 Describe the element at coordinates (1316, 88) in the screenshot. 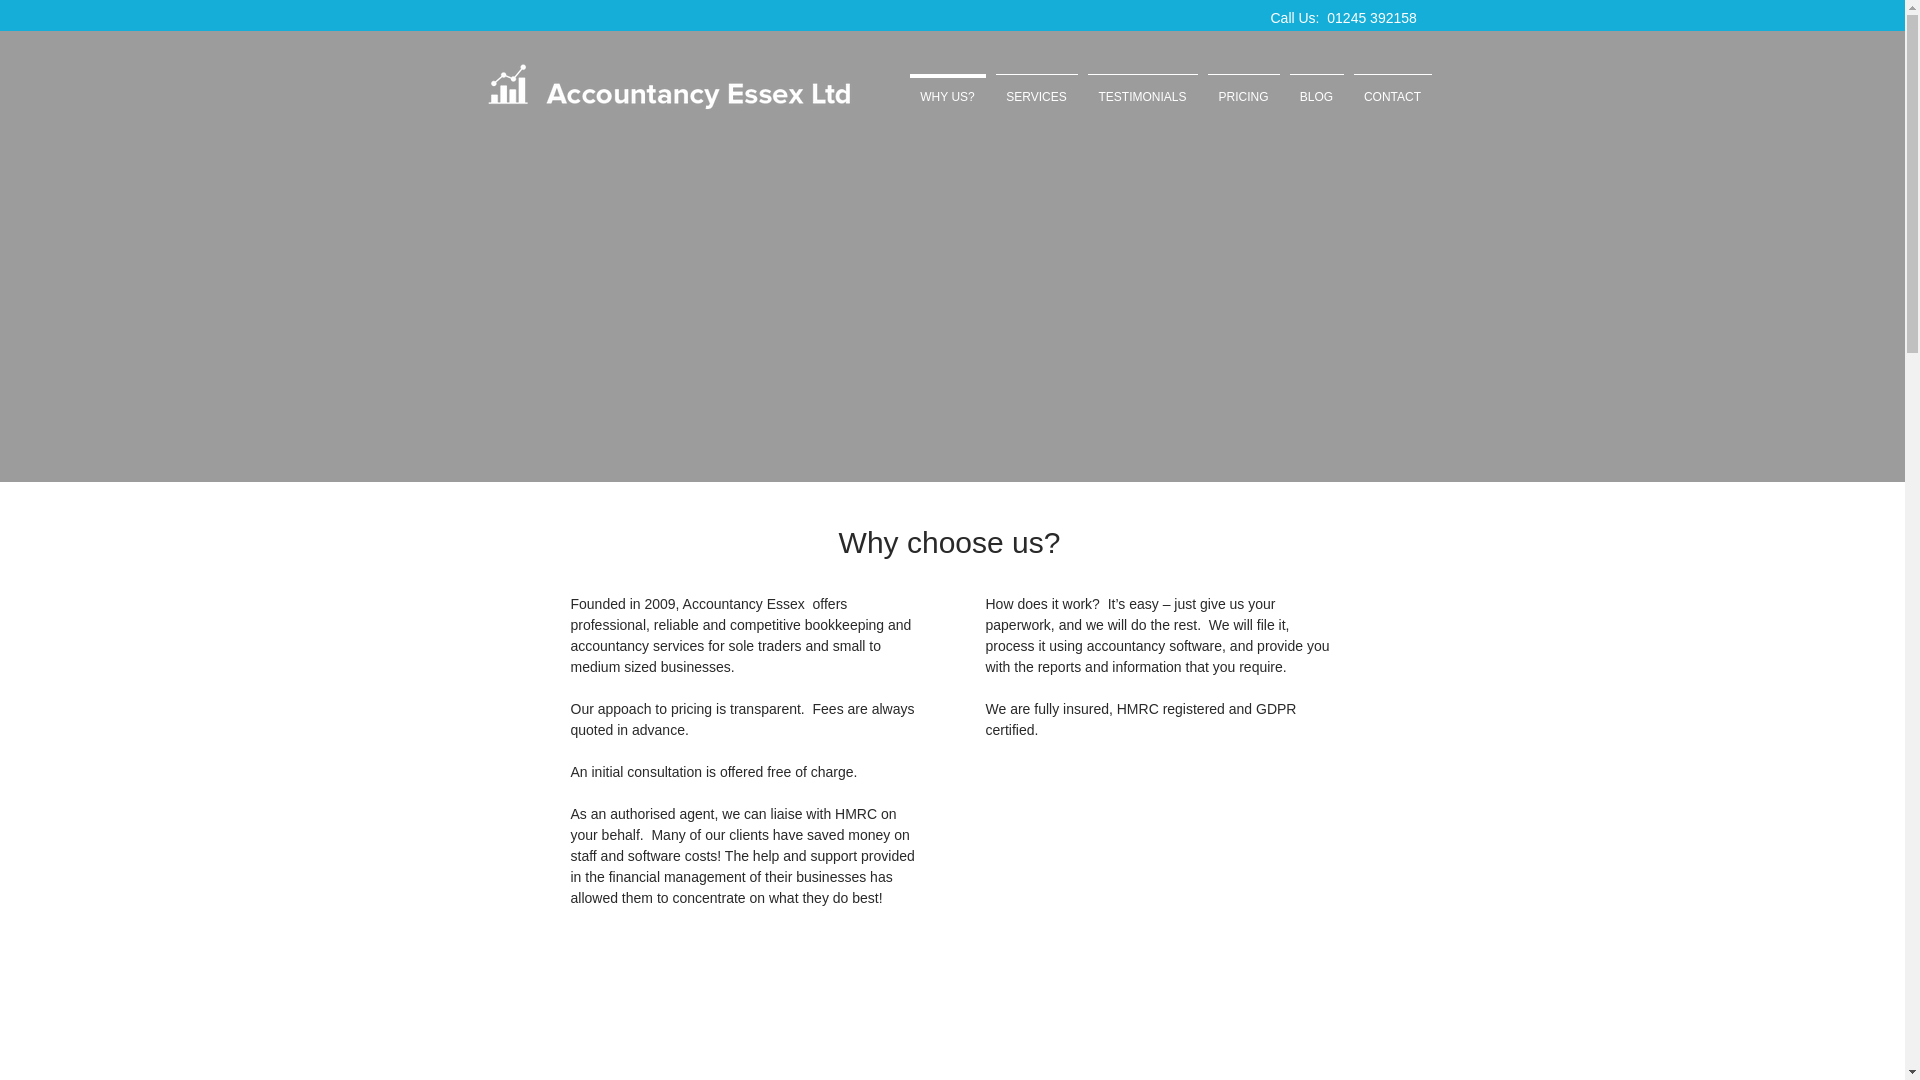

I see `BLOG` at that location.